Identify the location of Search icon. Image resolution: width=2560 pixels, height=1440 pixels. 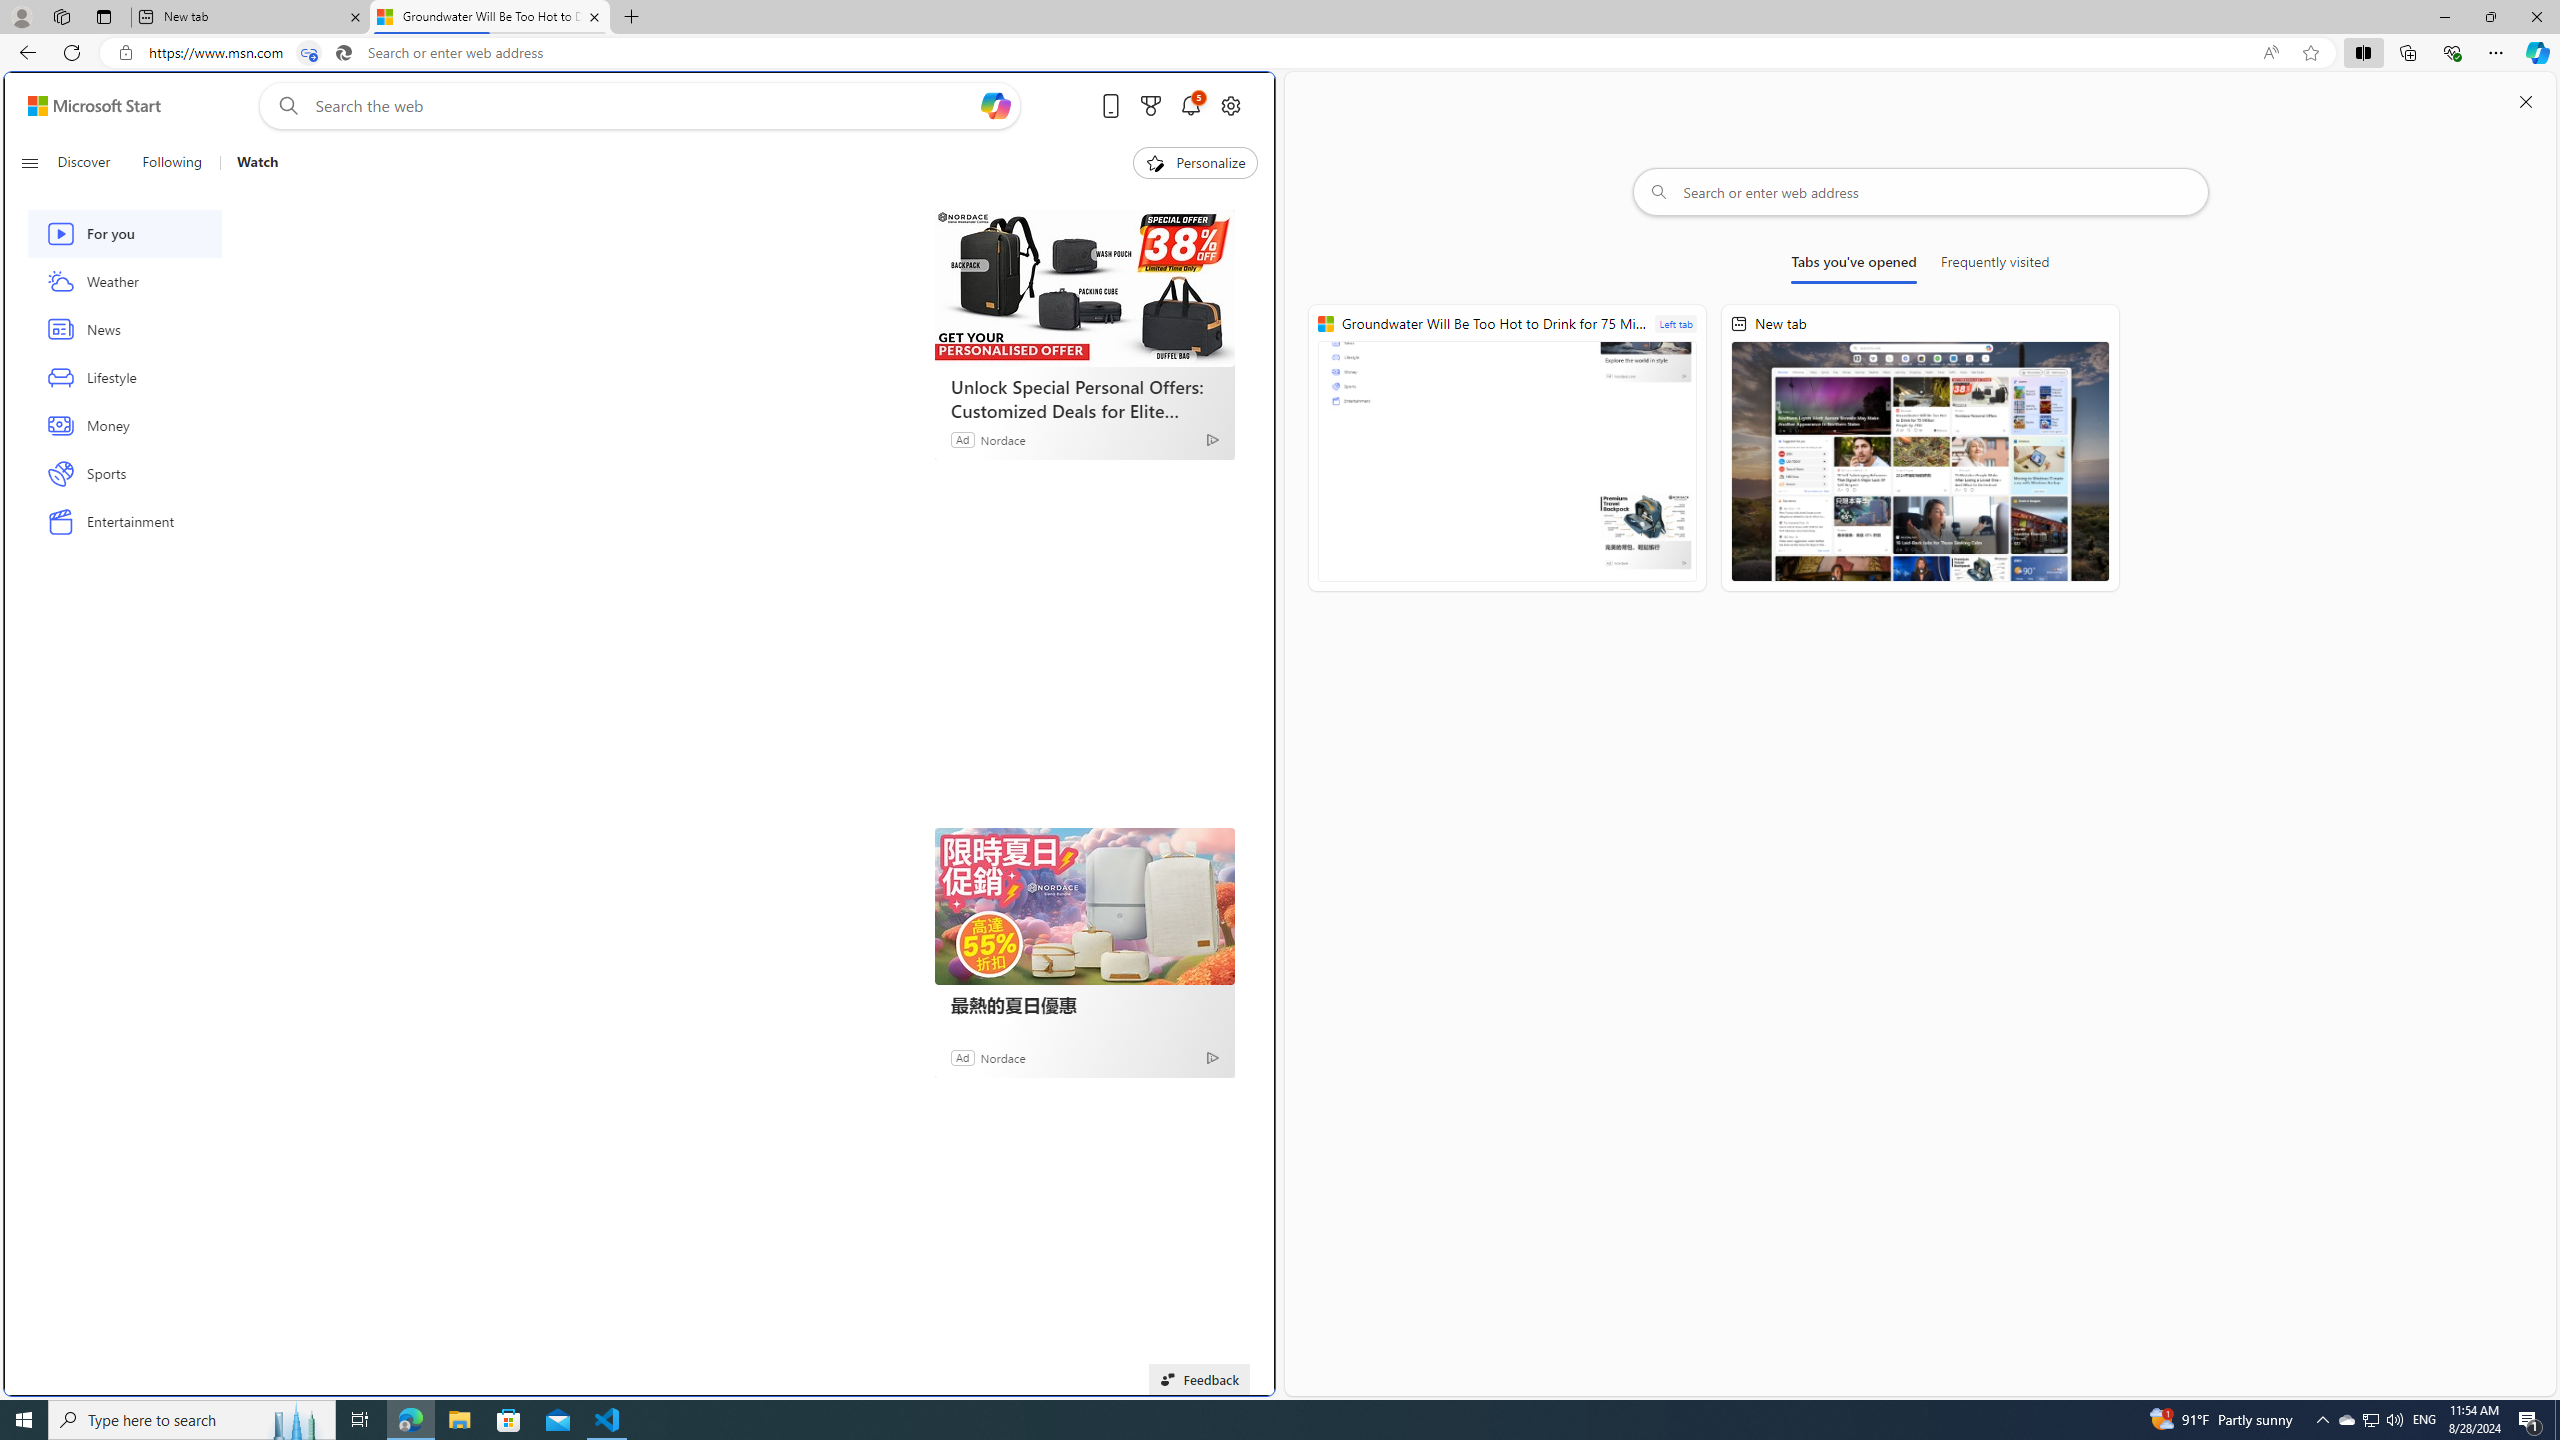
(344, 53).